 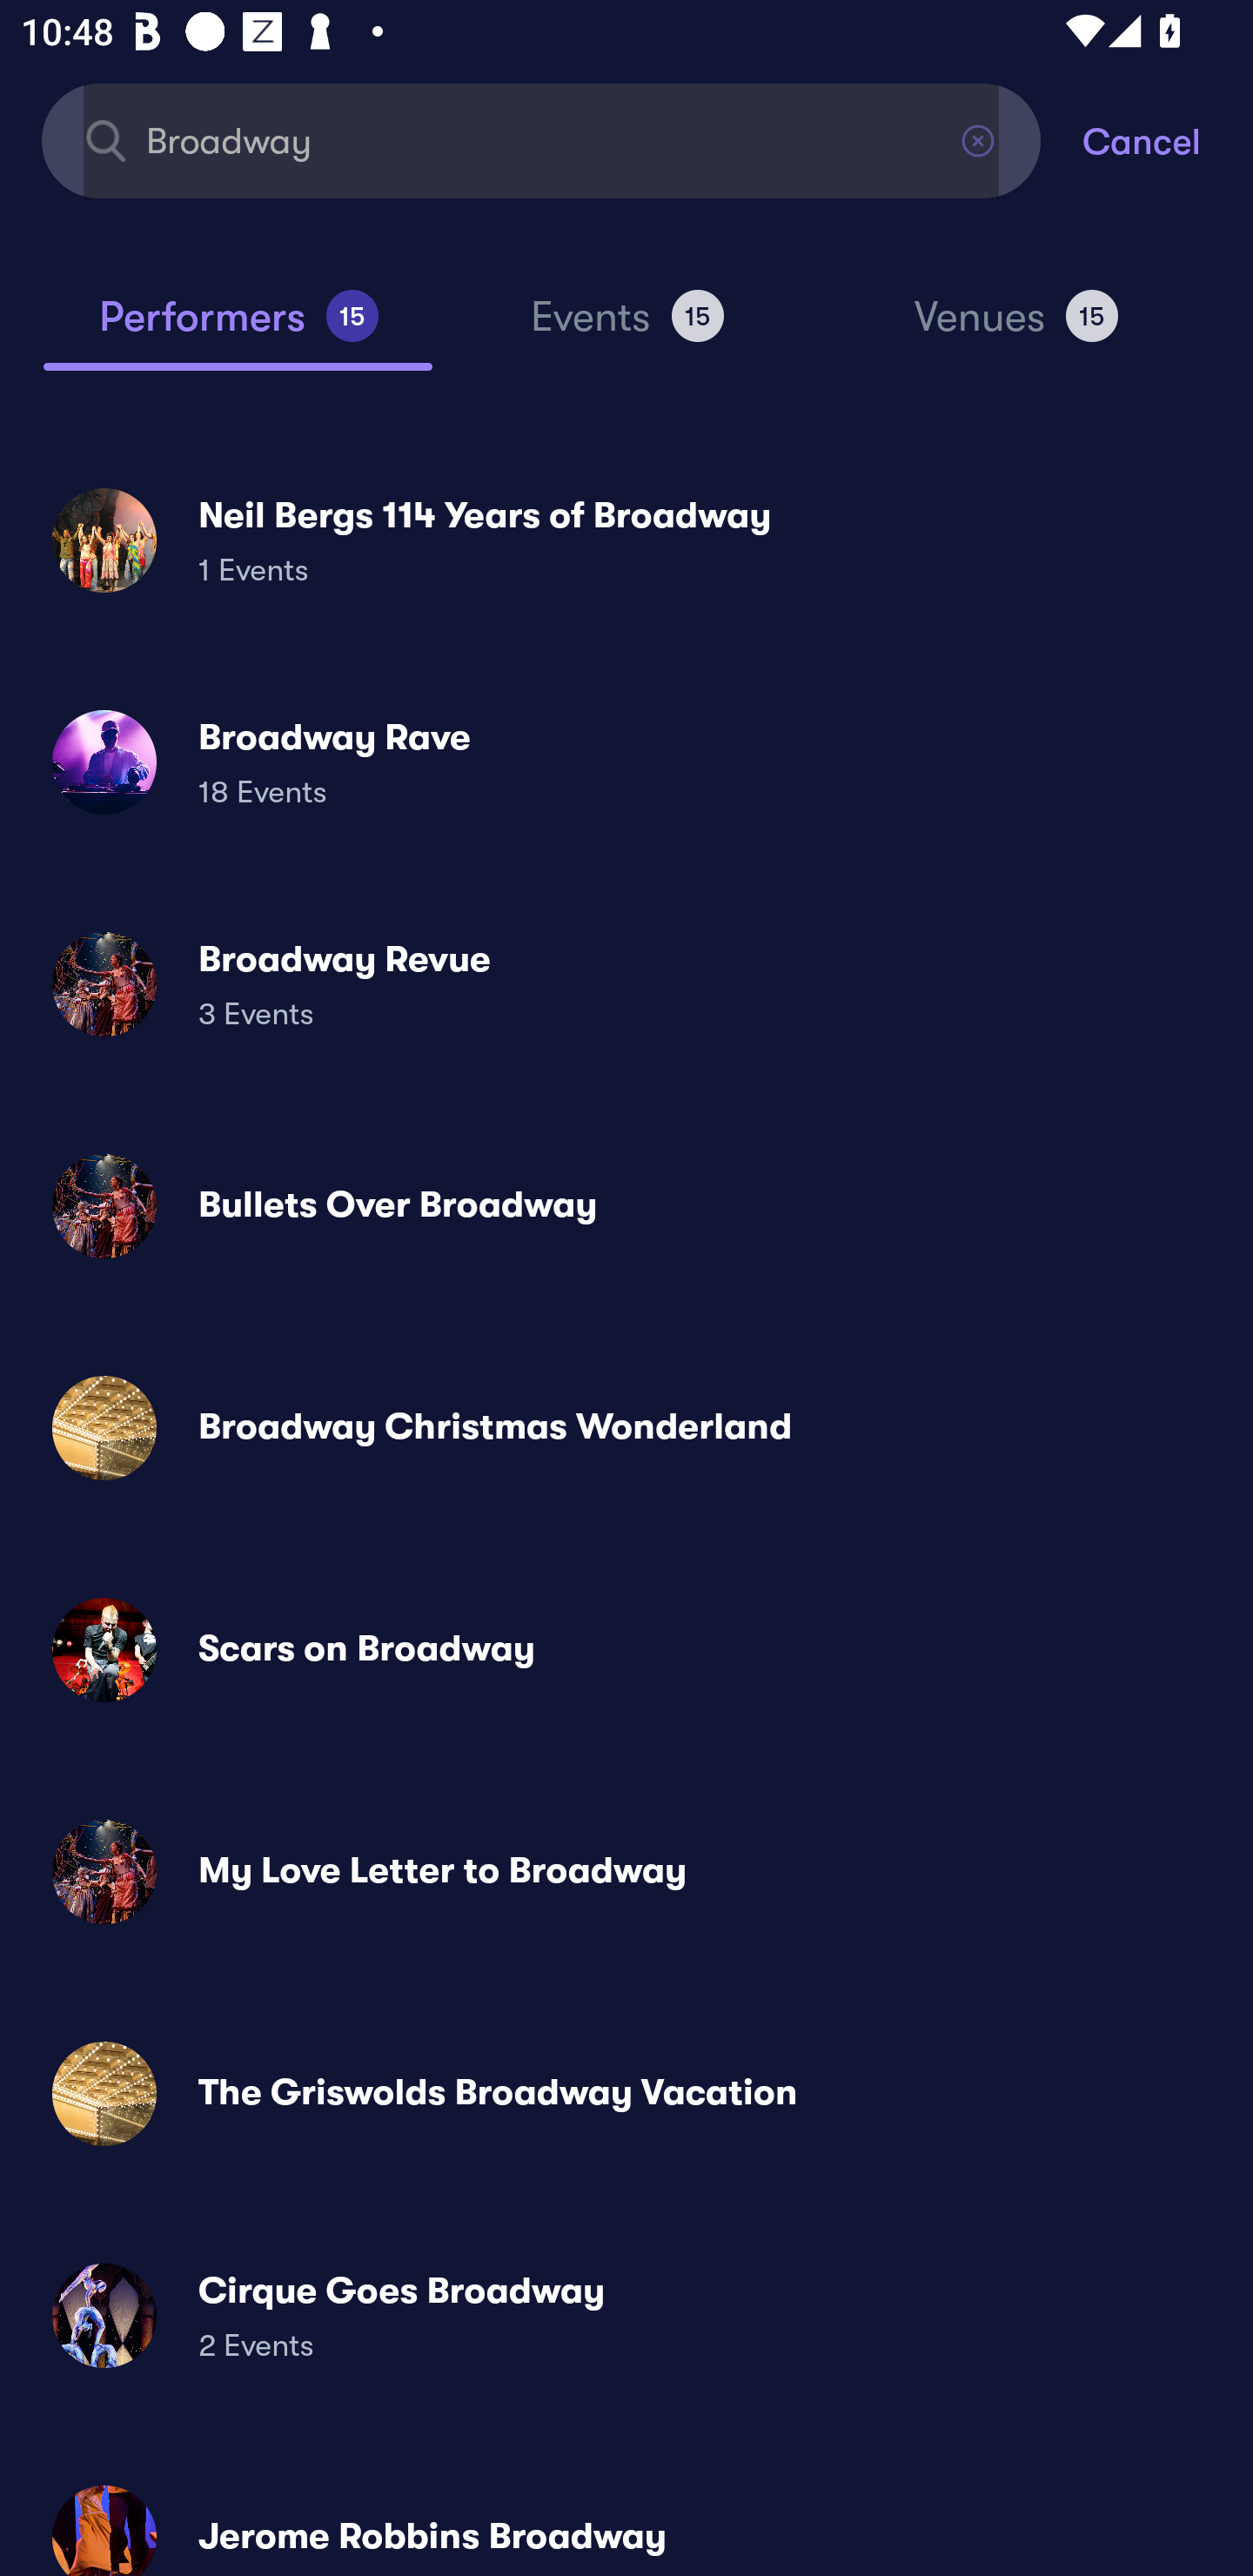 I want to click on Broadway Revue 3 Events, so click(x=626, y=983).